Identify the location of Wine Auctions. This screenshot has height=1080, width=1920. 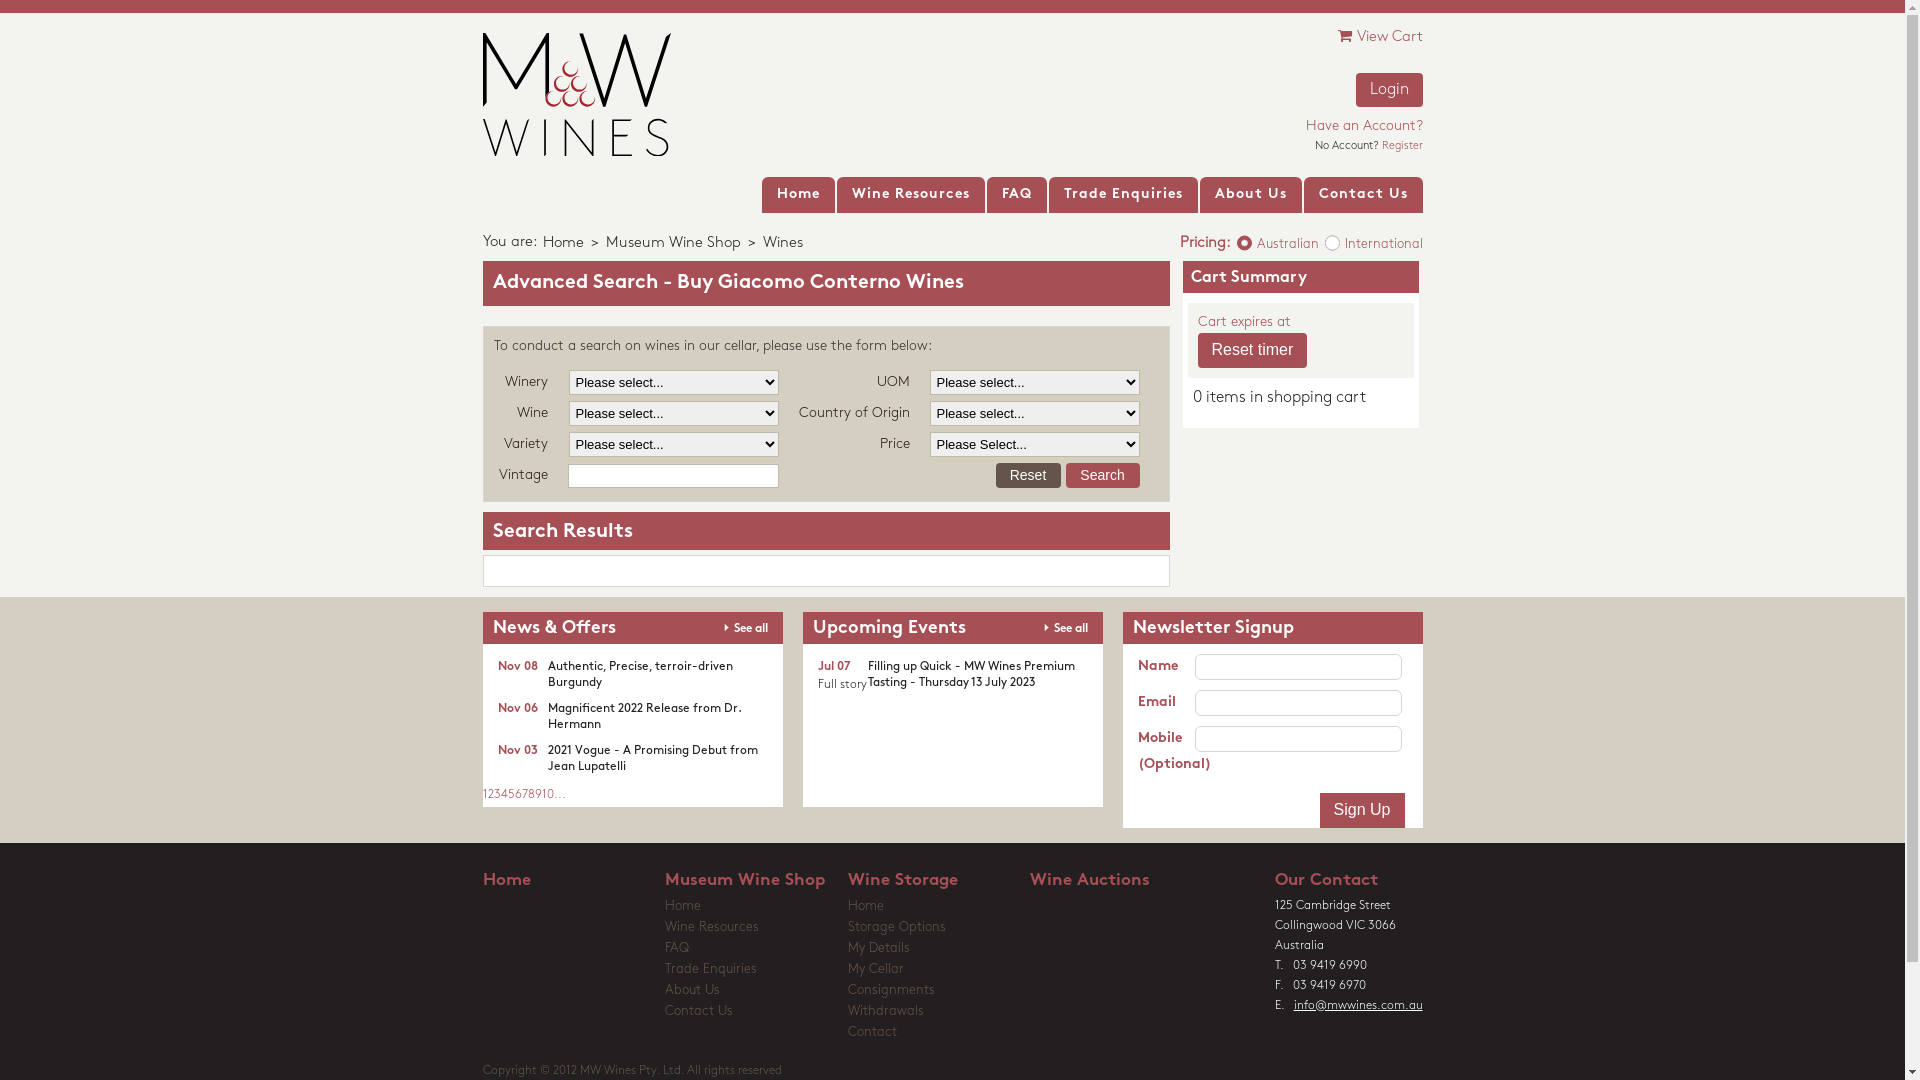
(1122, 881).